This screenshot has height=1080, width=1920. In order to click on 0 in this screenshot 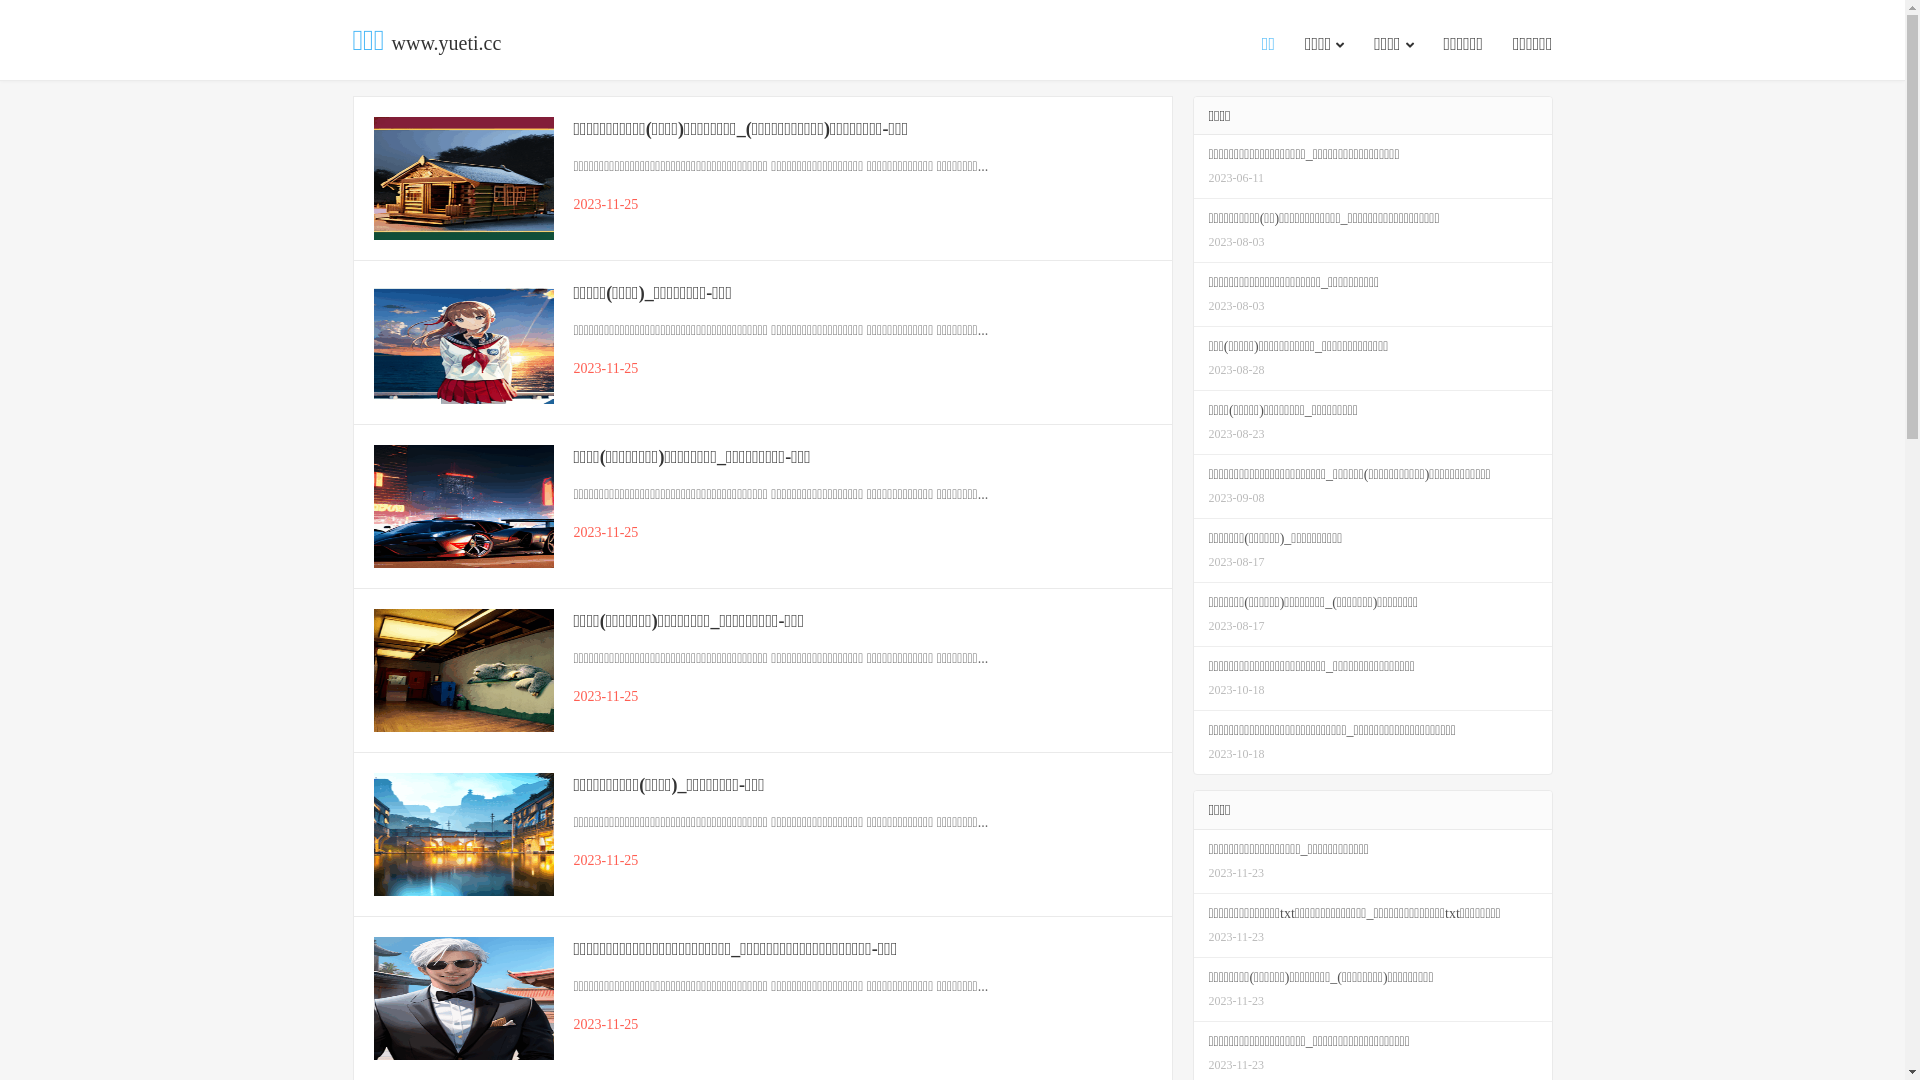, I will do `click(8, 32)`.